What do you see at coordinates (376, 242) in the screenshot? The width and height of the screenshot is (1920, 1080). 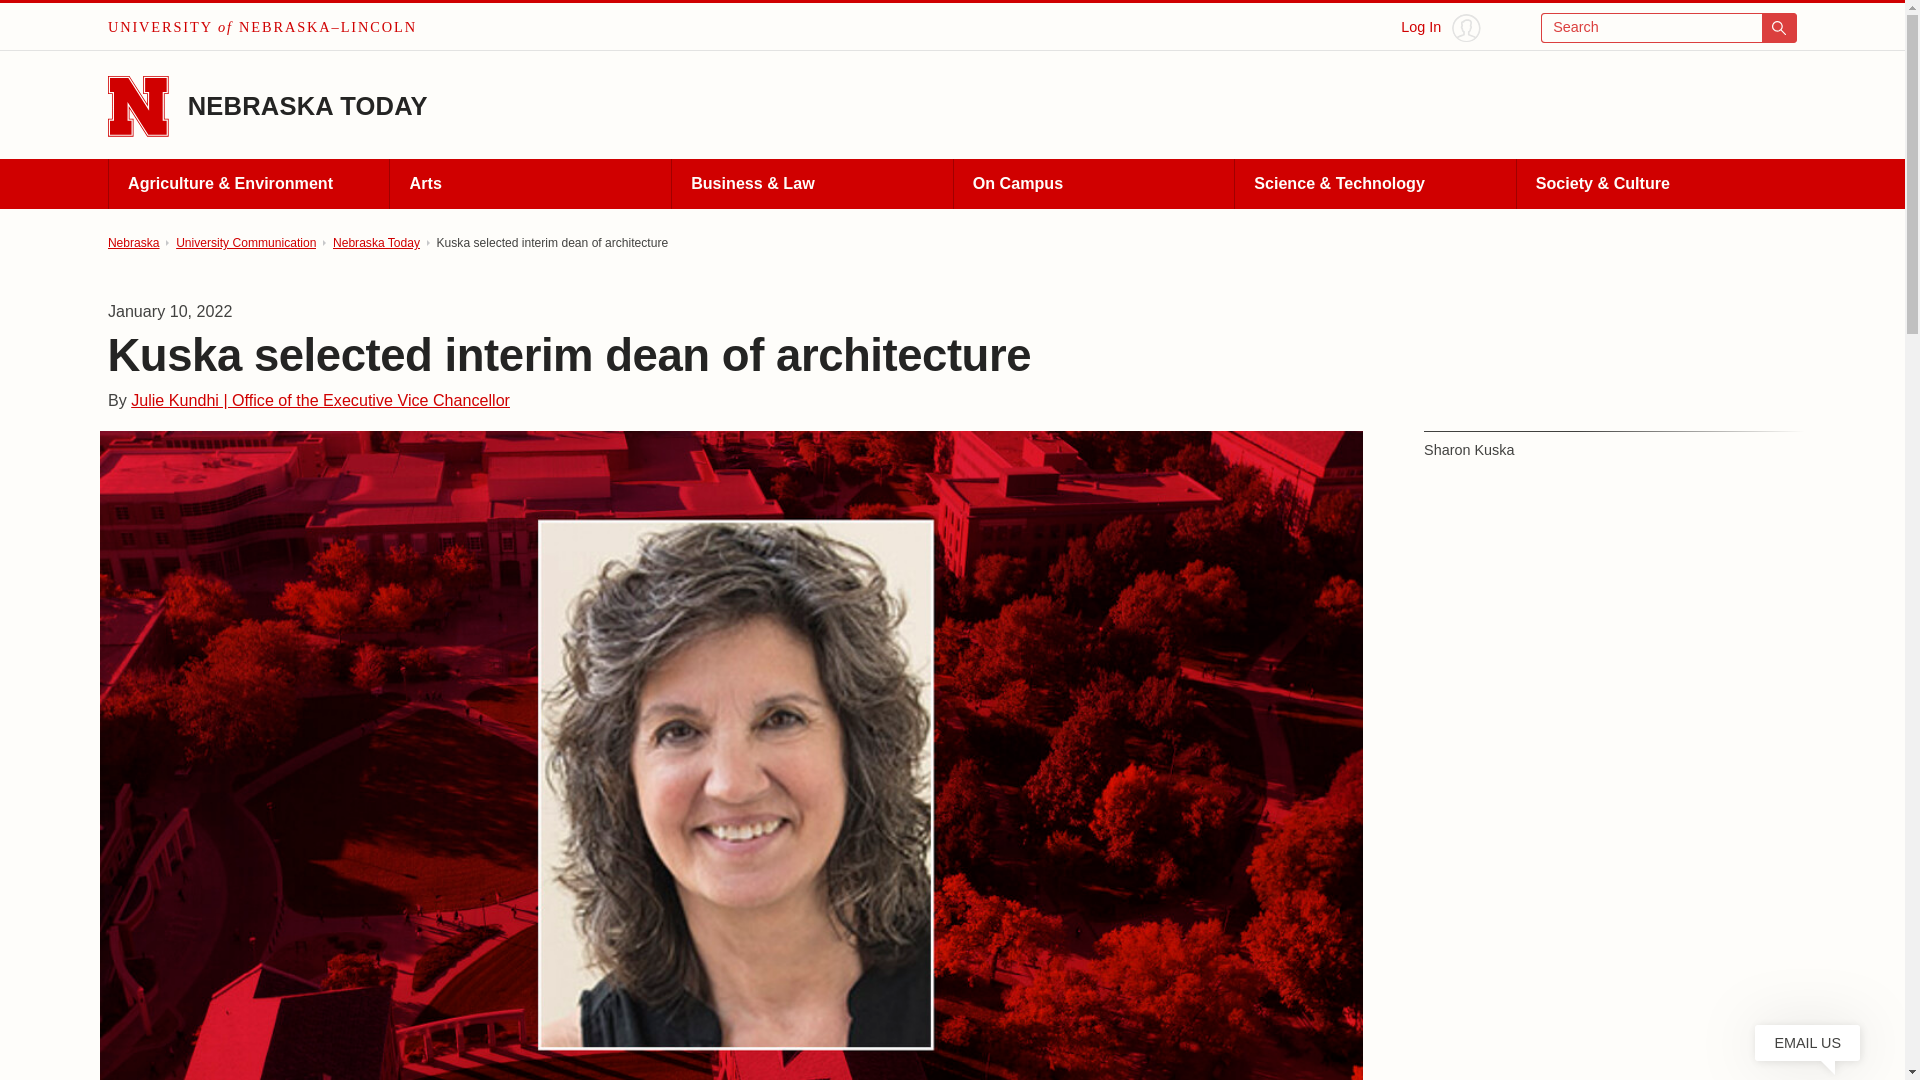 I see `Nebraska Today` at bounding box center [376, 242].